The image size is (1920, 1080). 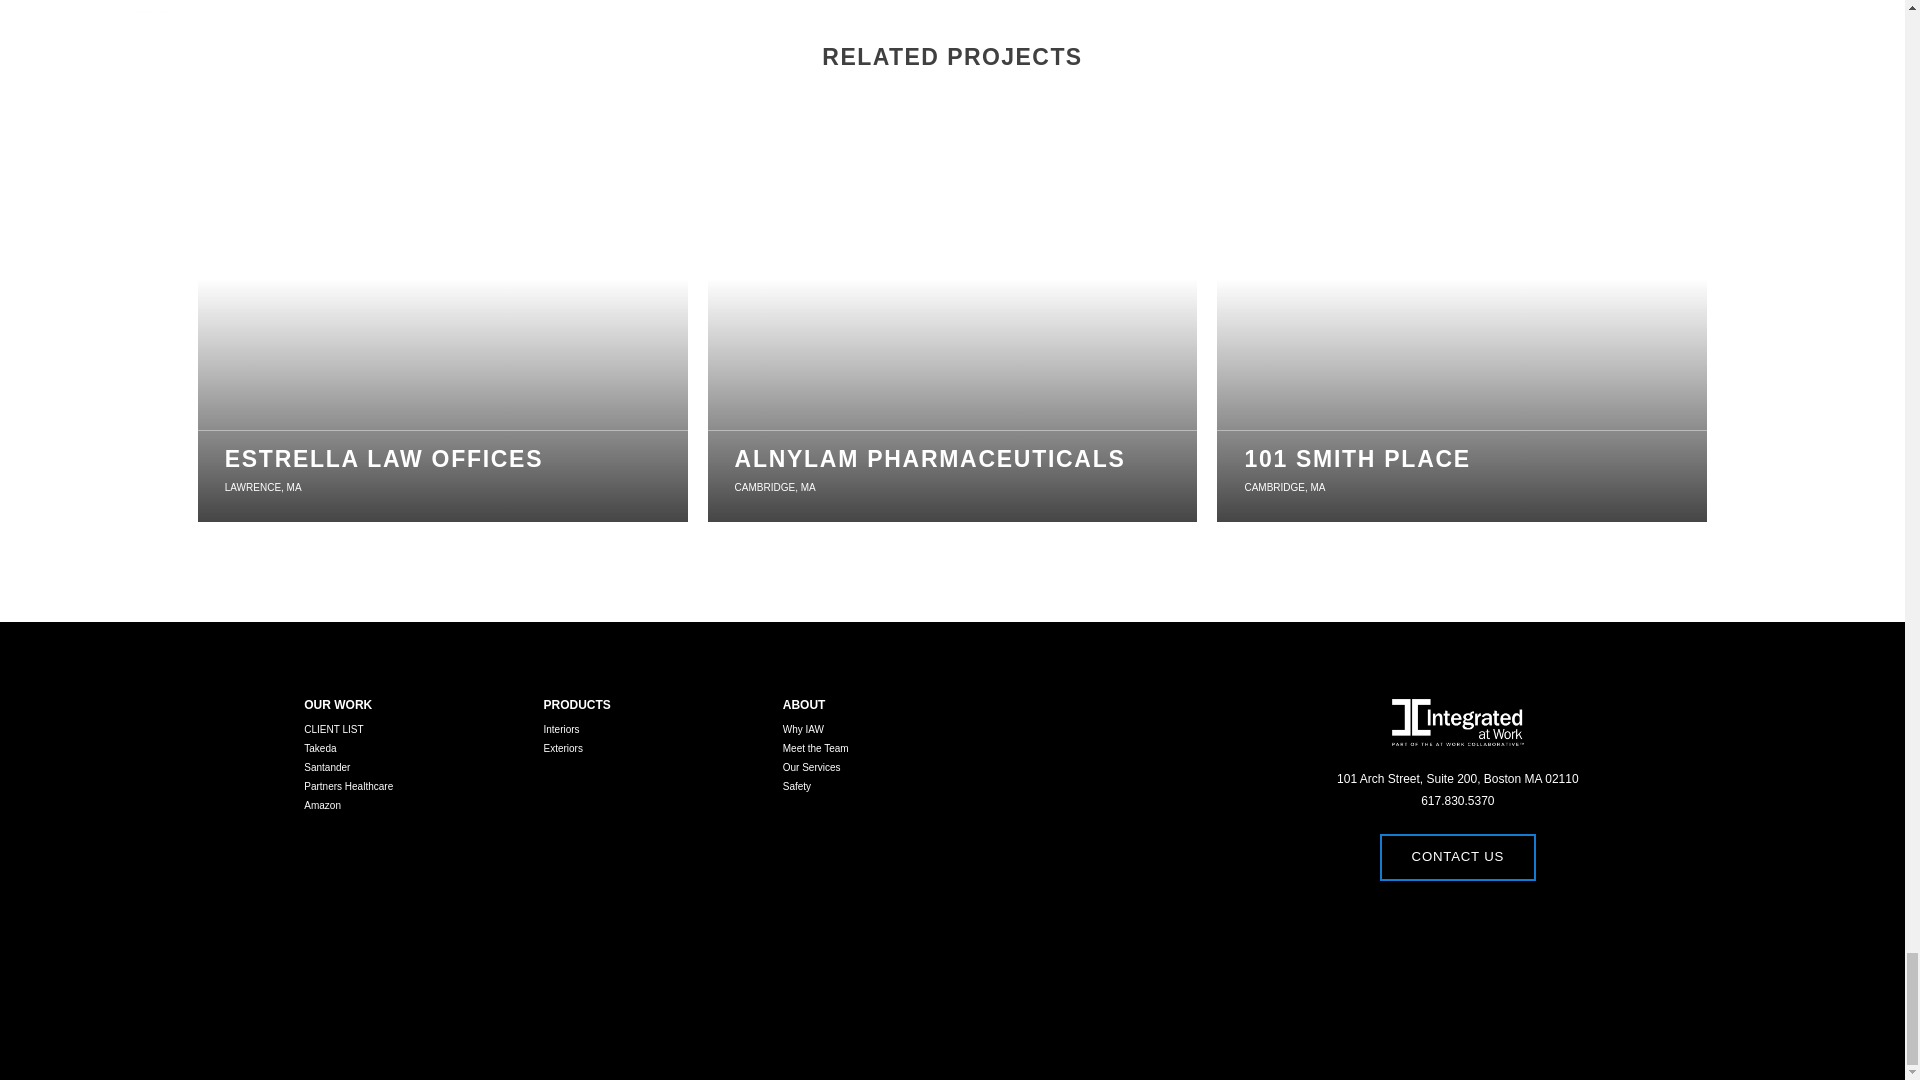 What do you see at coordinates (953, 329) in the screenshot?
I see `Safety` at bounding box center [953, 329].